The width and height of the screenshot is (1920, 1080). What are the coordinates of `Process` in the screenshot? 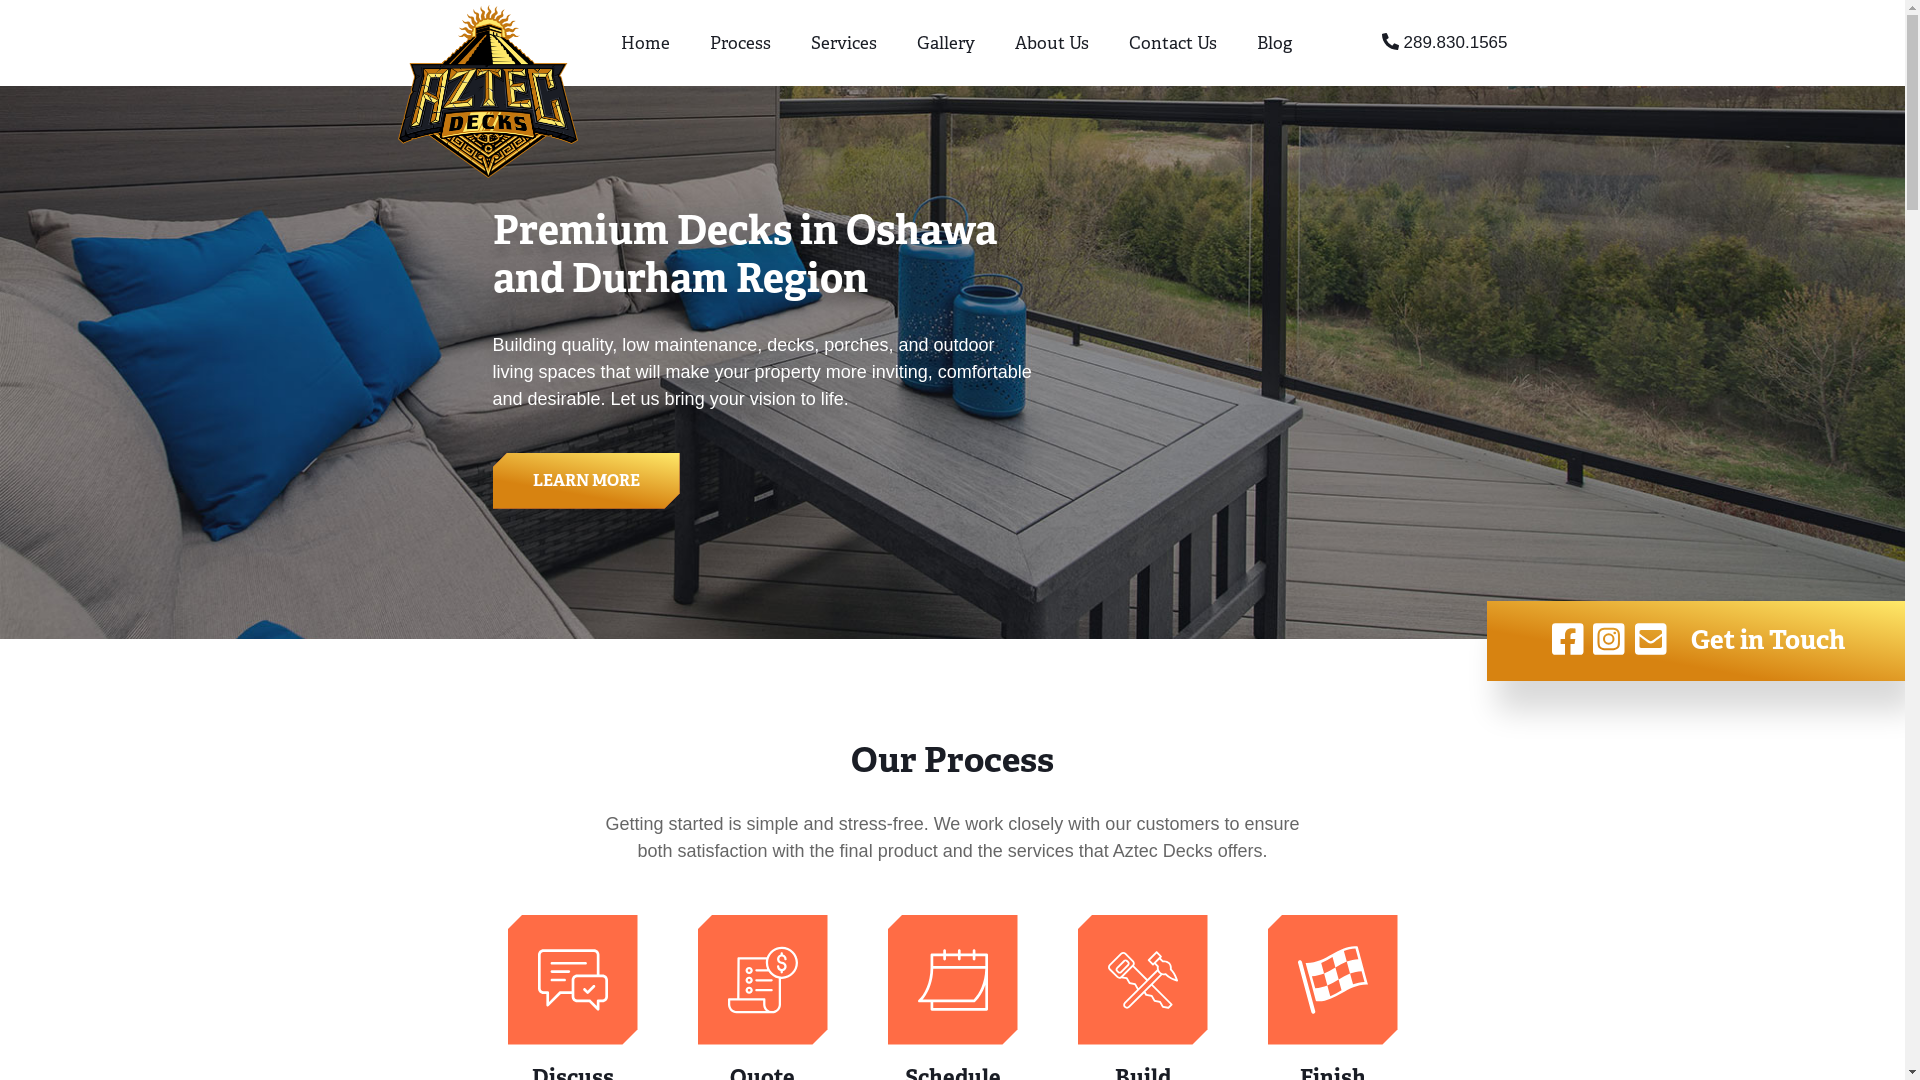 It's located at (740, 43).